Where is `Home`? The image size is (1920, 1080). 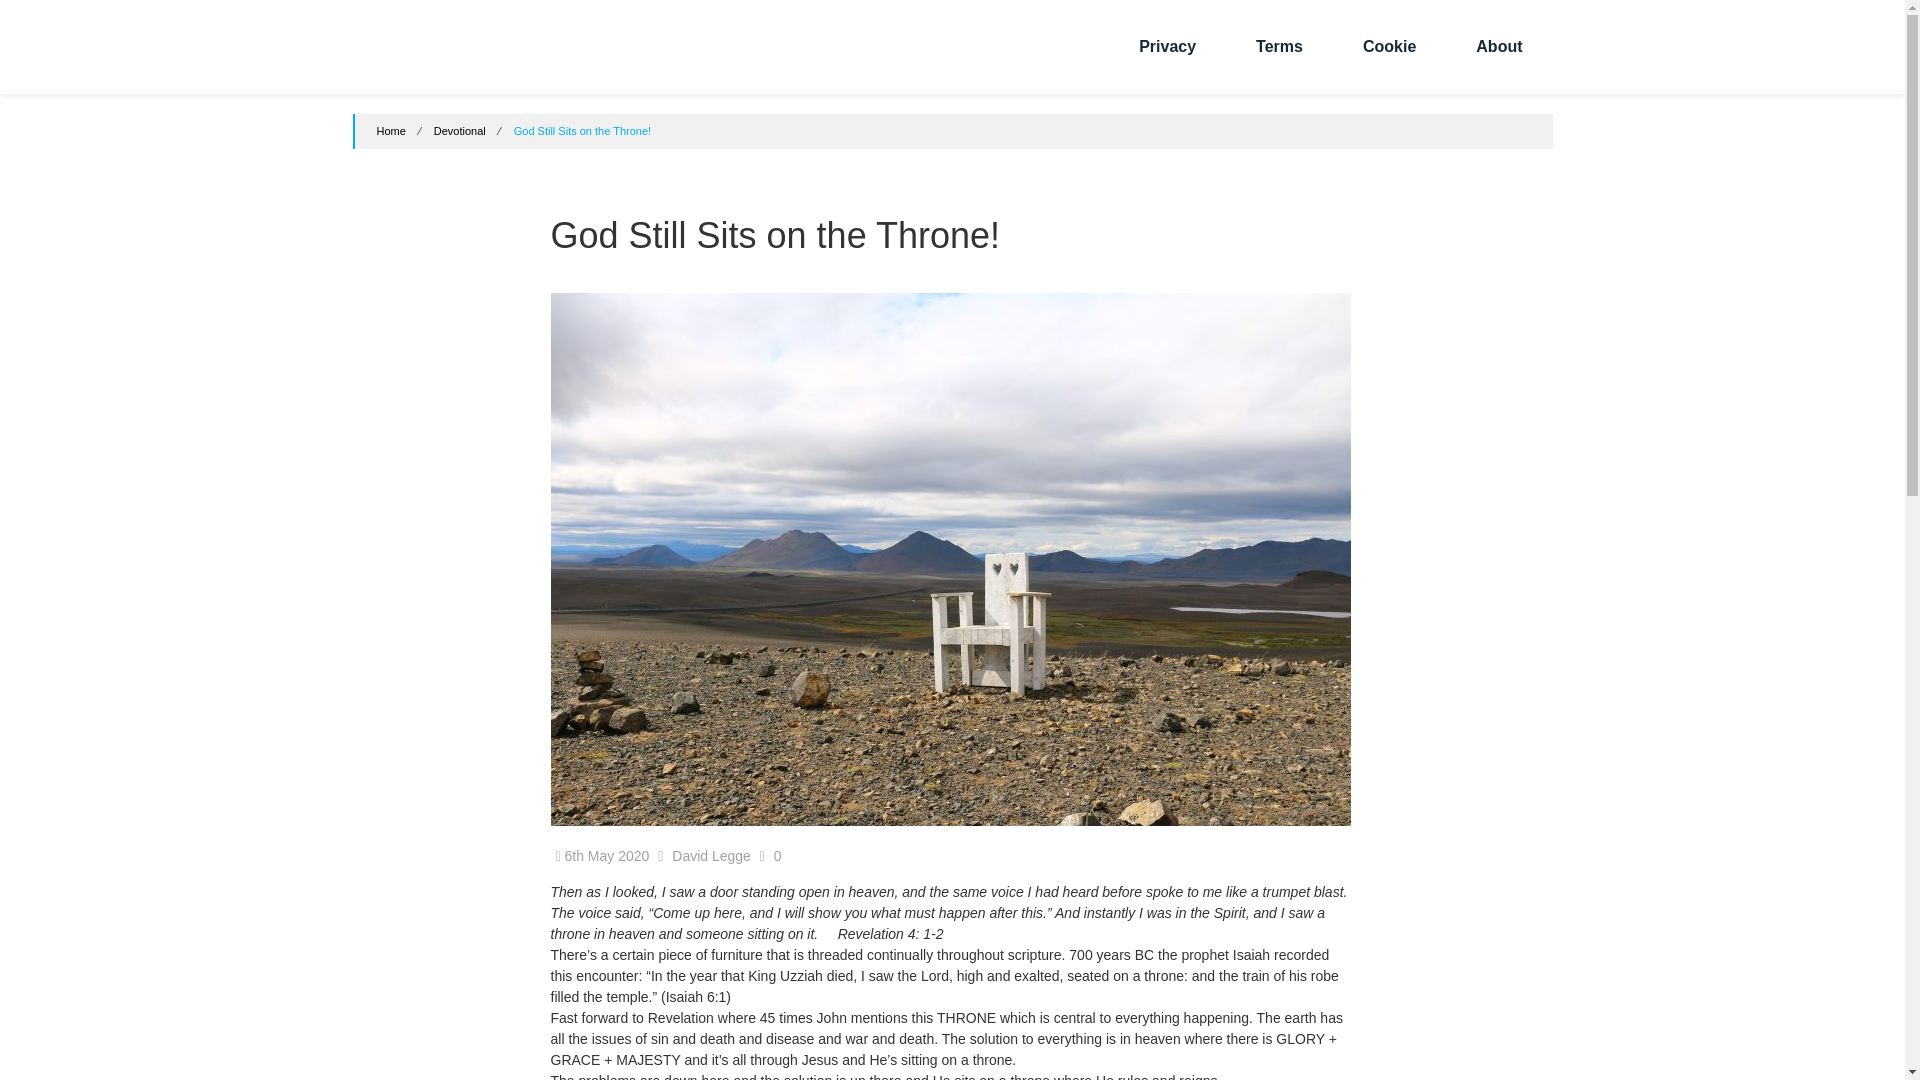
Home is located at coordinates (390, 131).